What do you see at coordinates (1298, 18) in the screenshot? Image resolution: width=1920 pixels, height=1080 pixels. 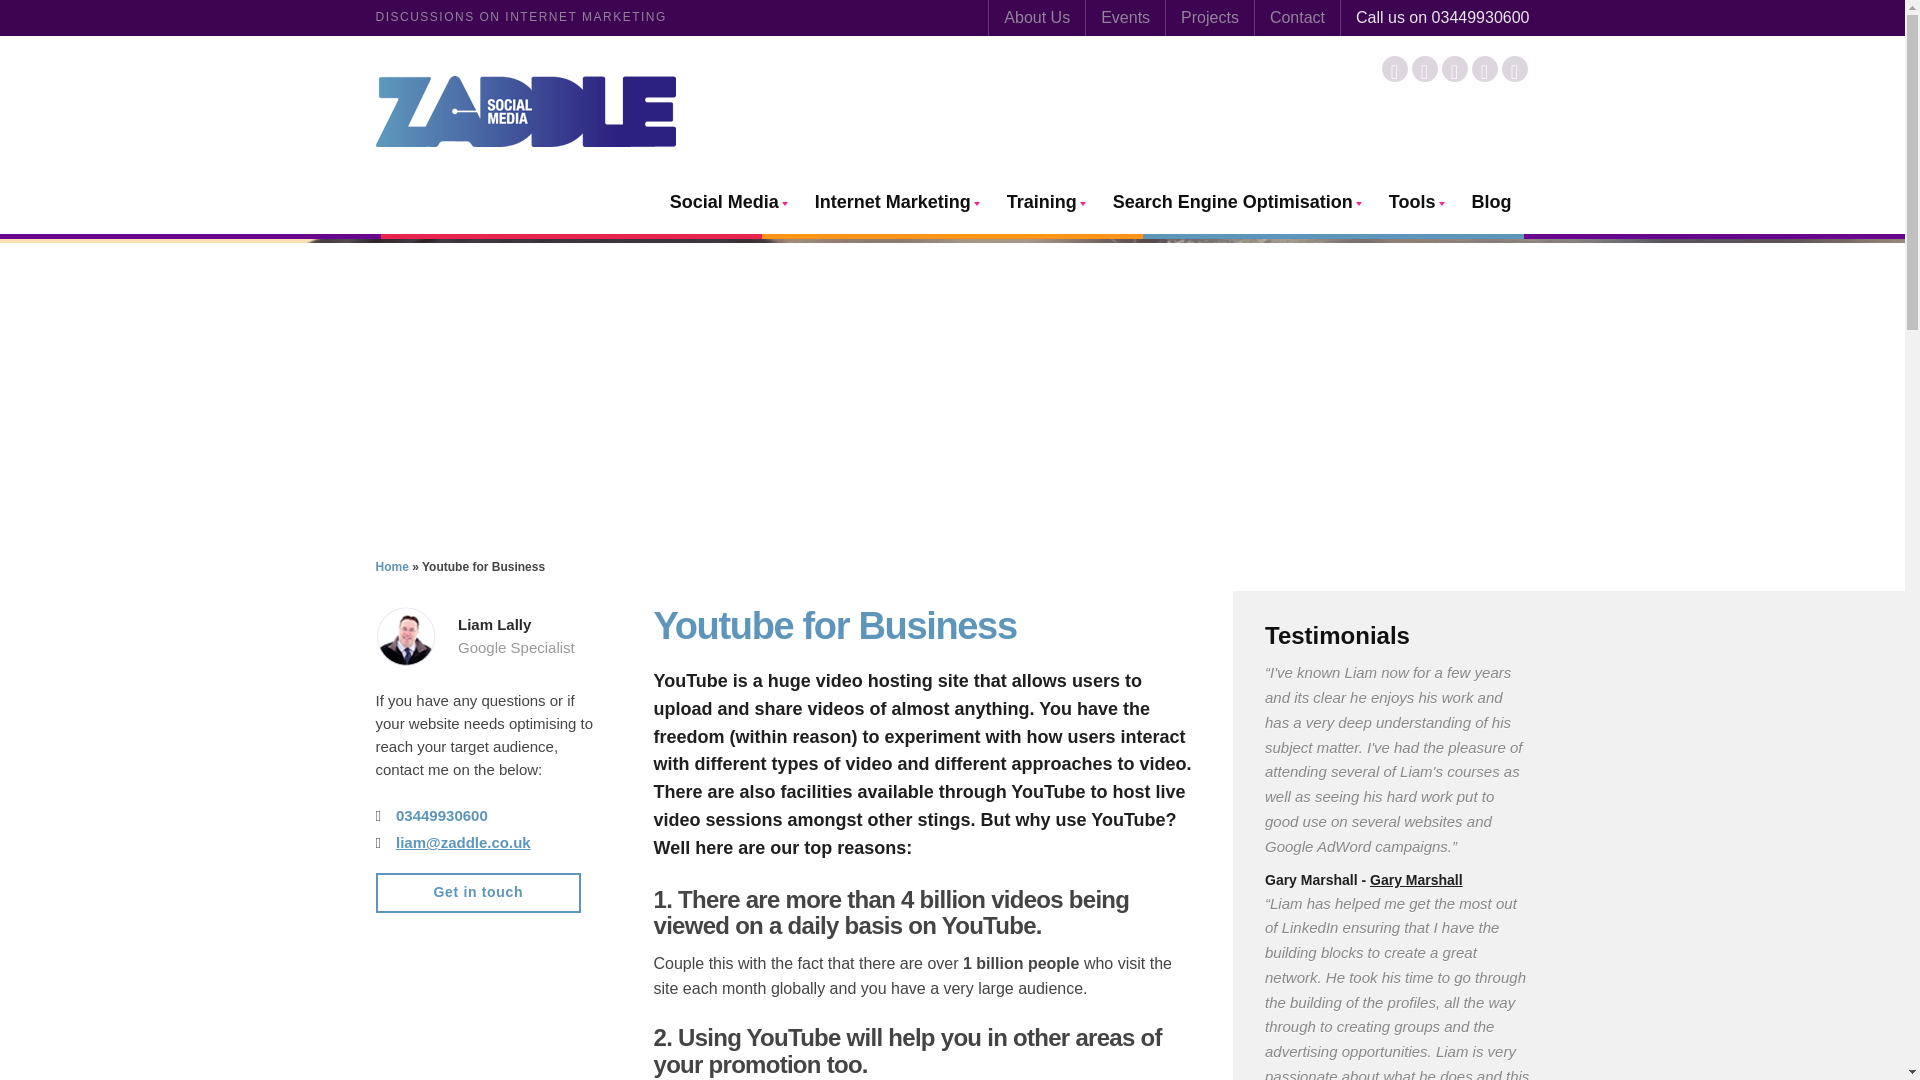 I see `Contact` at bounding box center [1298, 18].